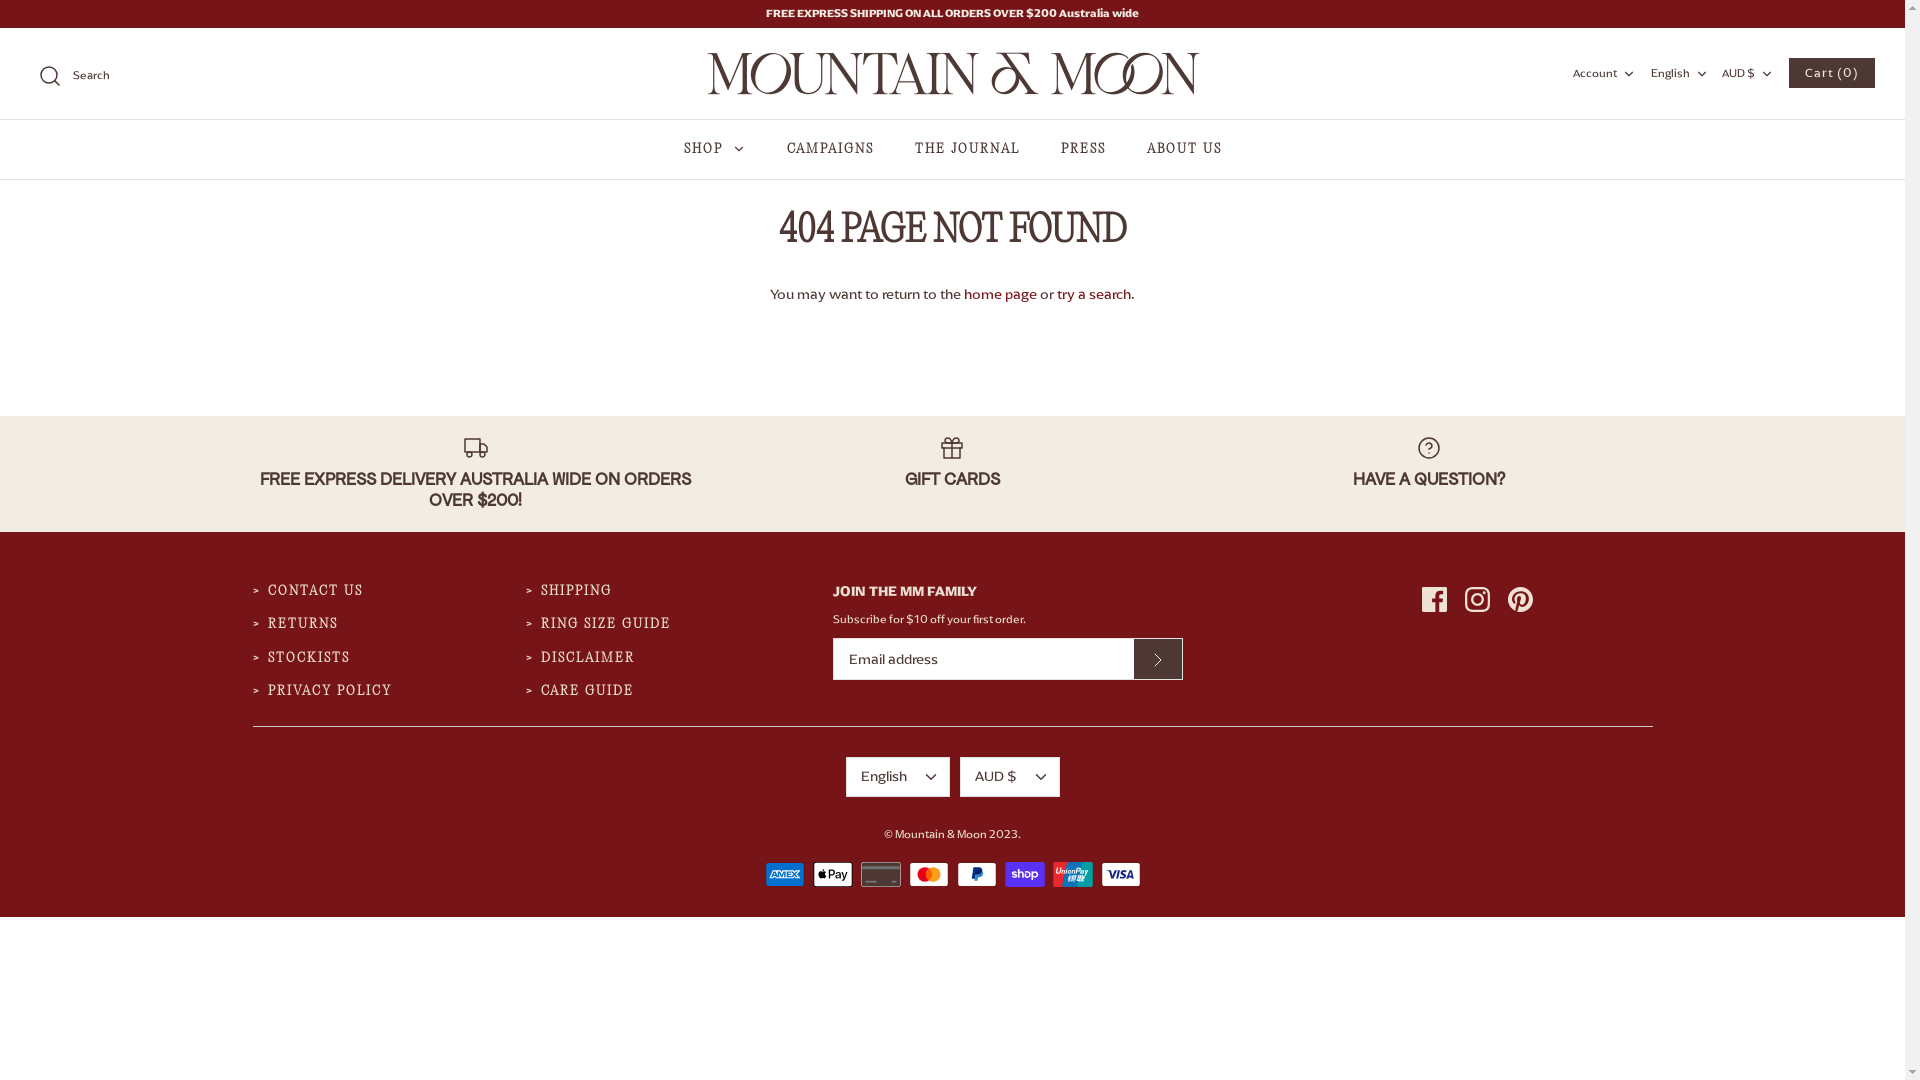  I want to click on try a search, so click(1094, 294).